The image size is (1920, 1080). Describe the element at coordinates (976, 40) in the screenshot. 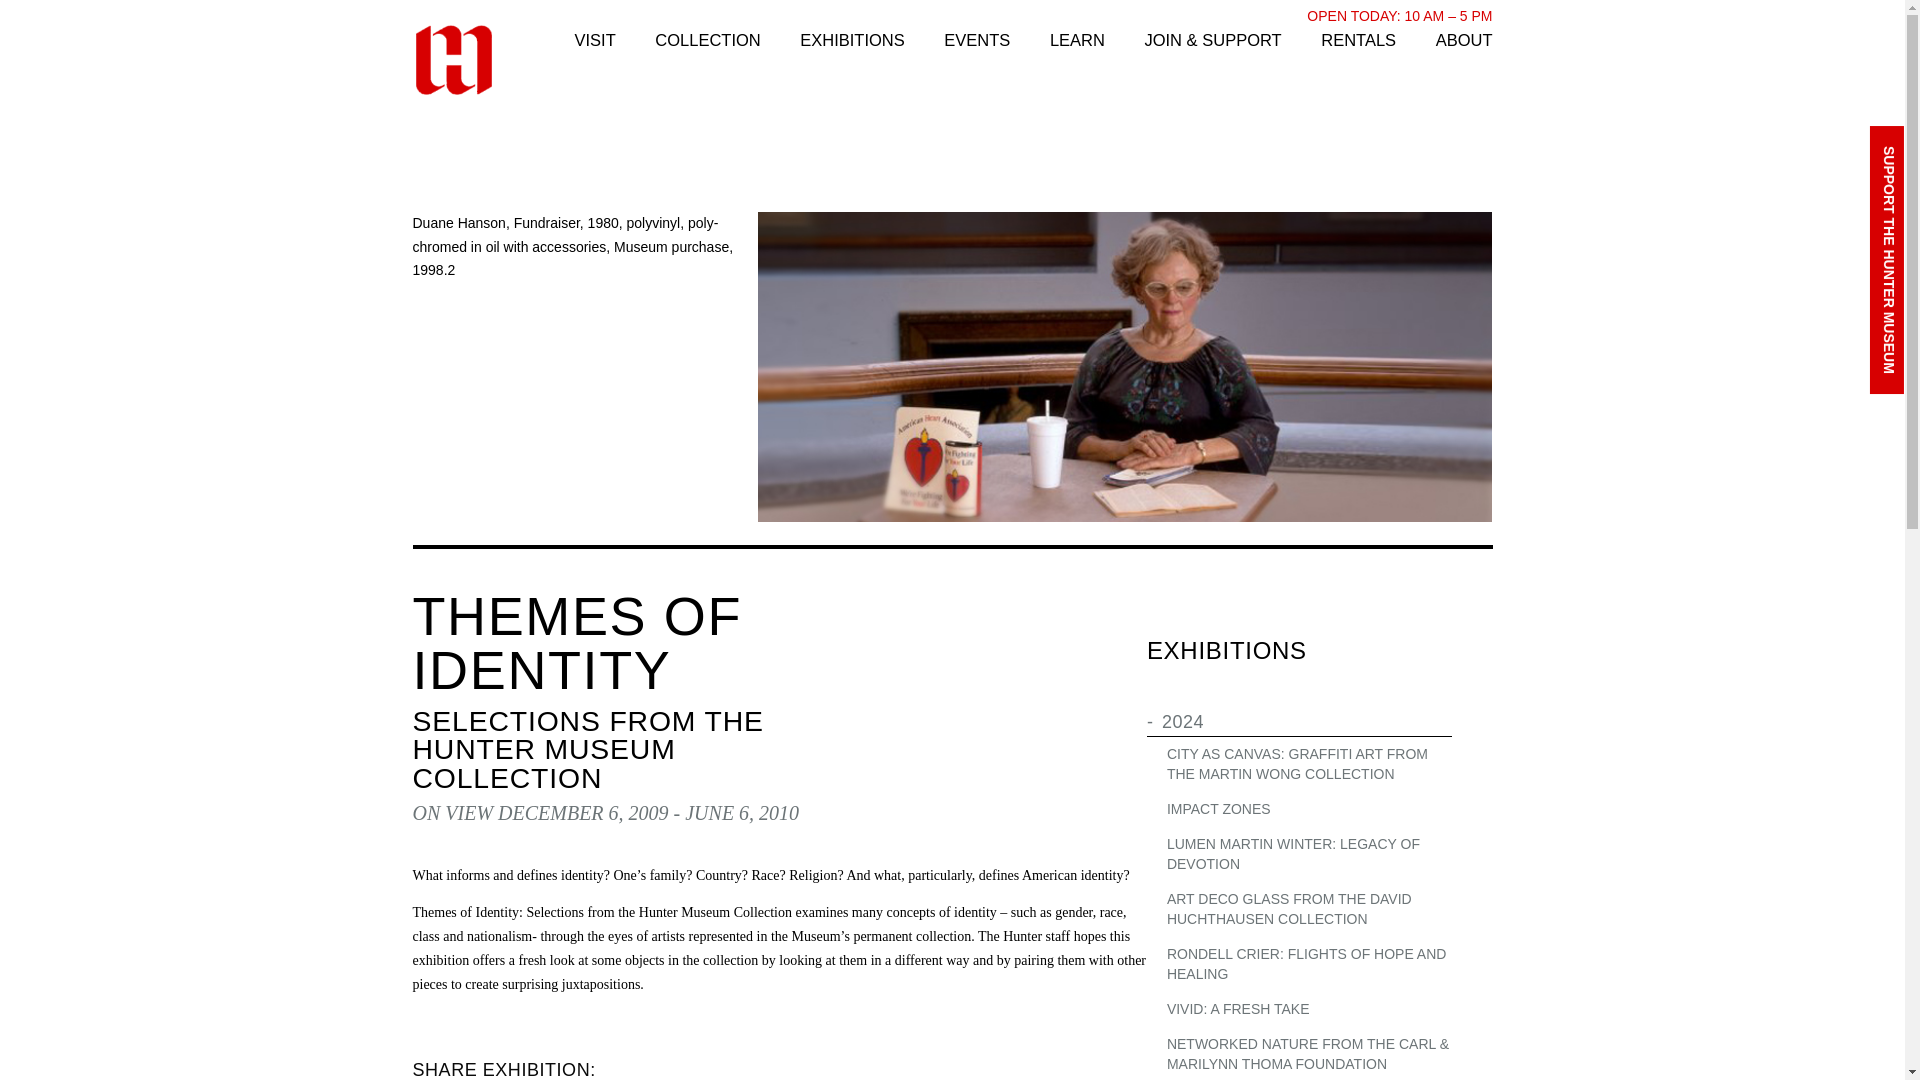

I see `EVENTS` at that location.